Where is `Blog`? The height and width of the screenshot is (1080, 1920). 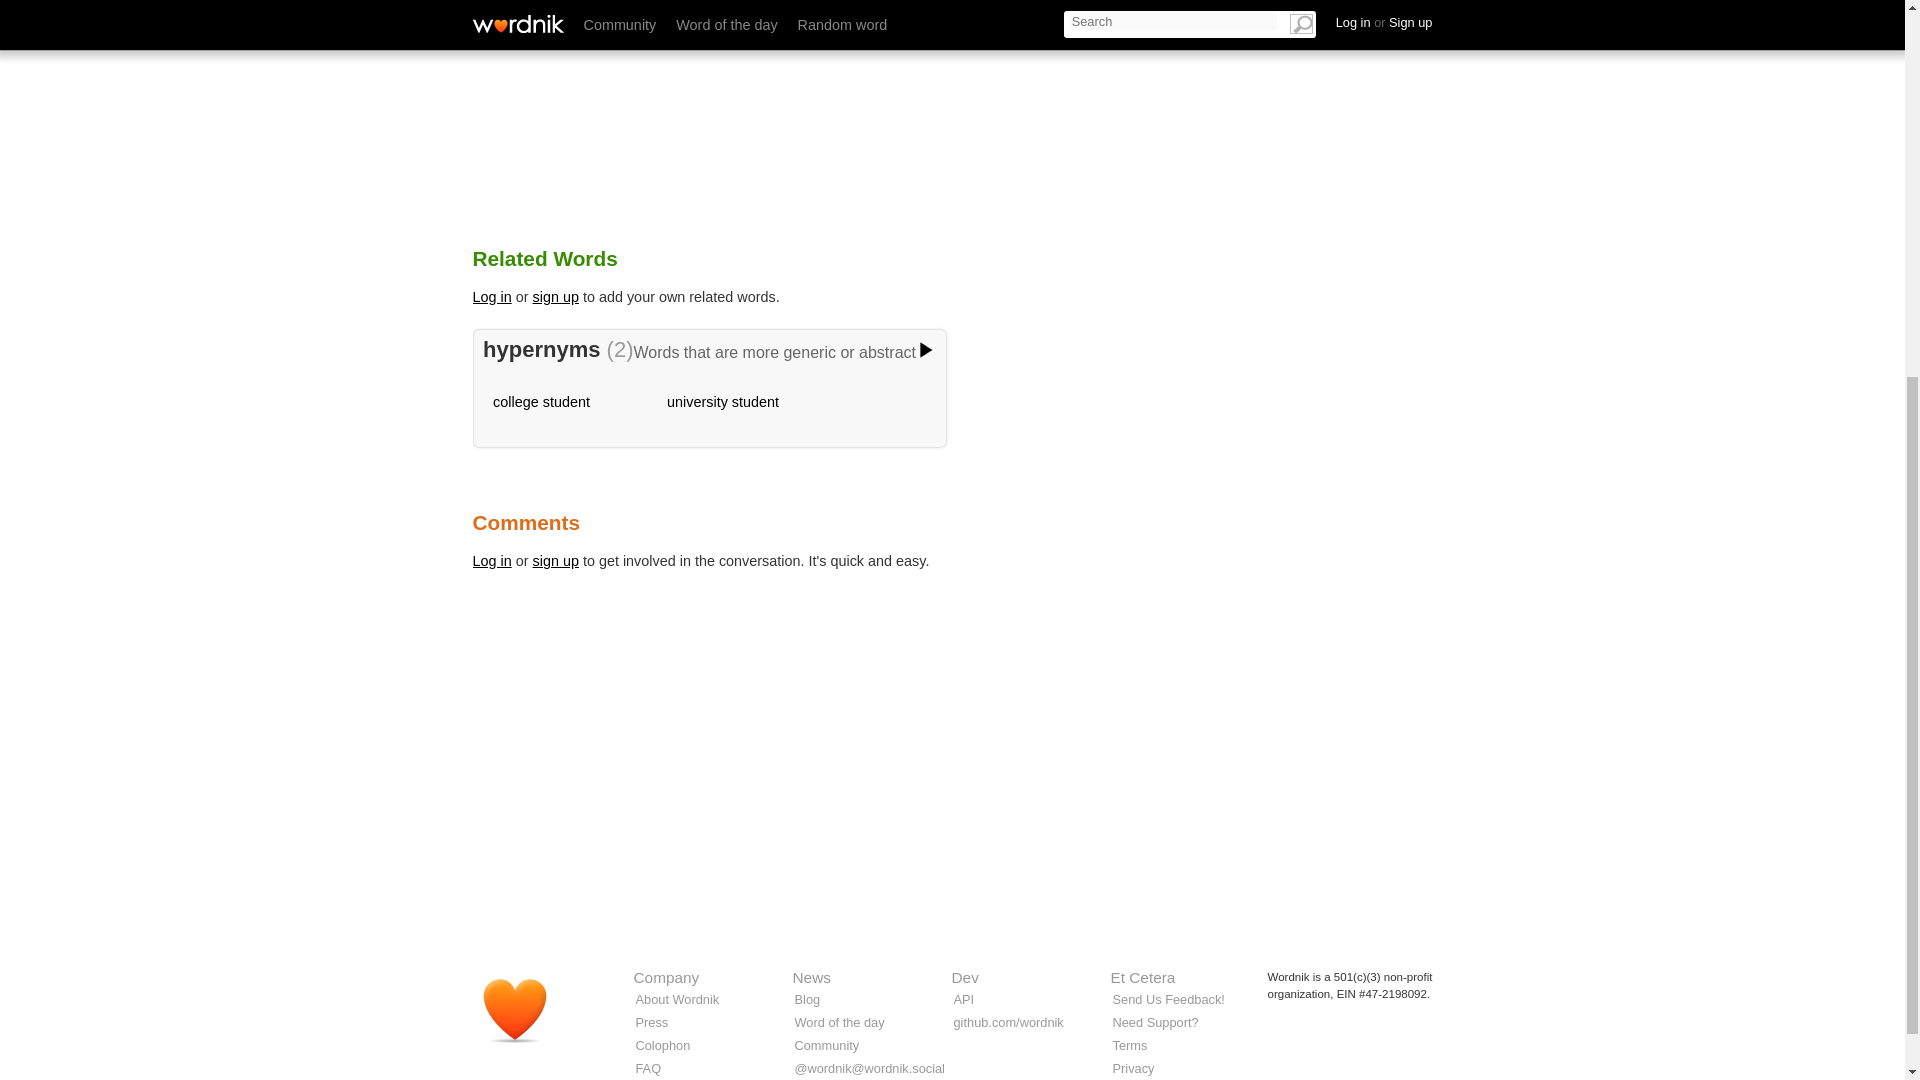
Blog is located at coordinates (806, 999).